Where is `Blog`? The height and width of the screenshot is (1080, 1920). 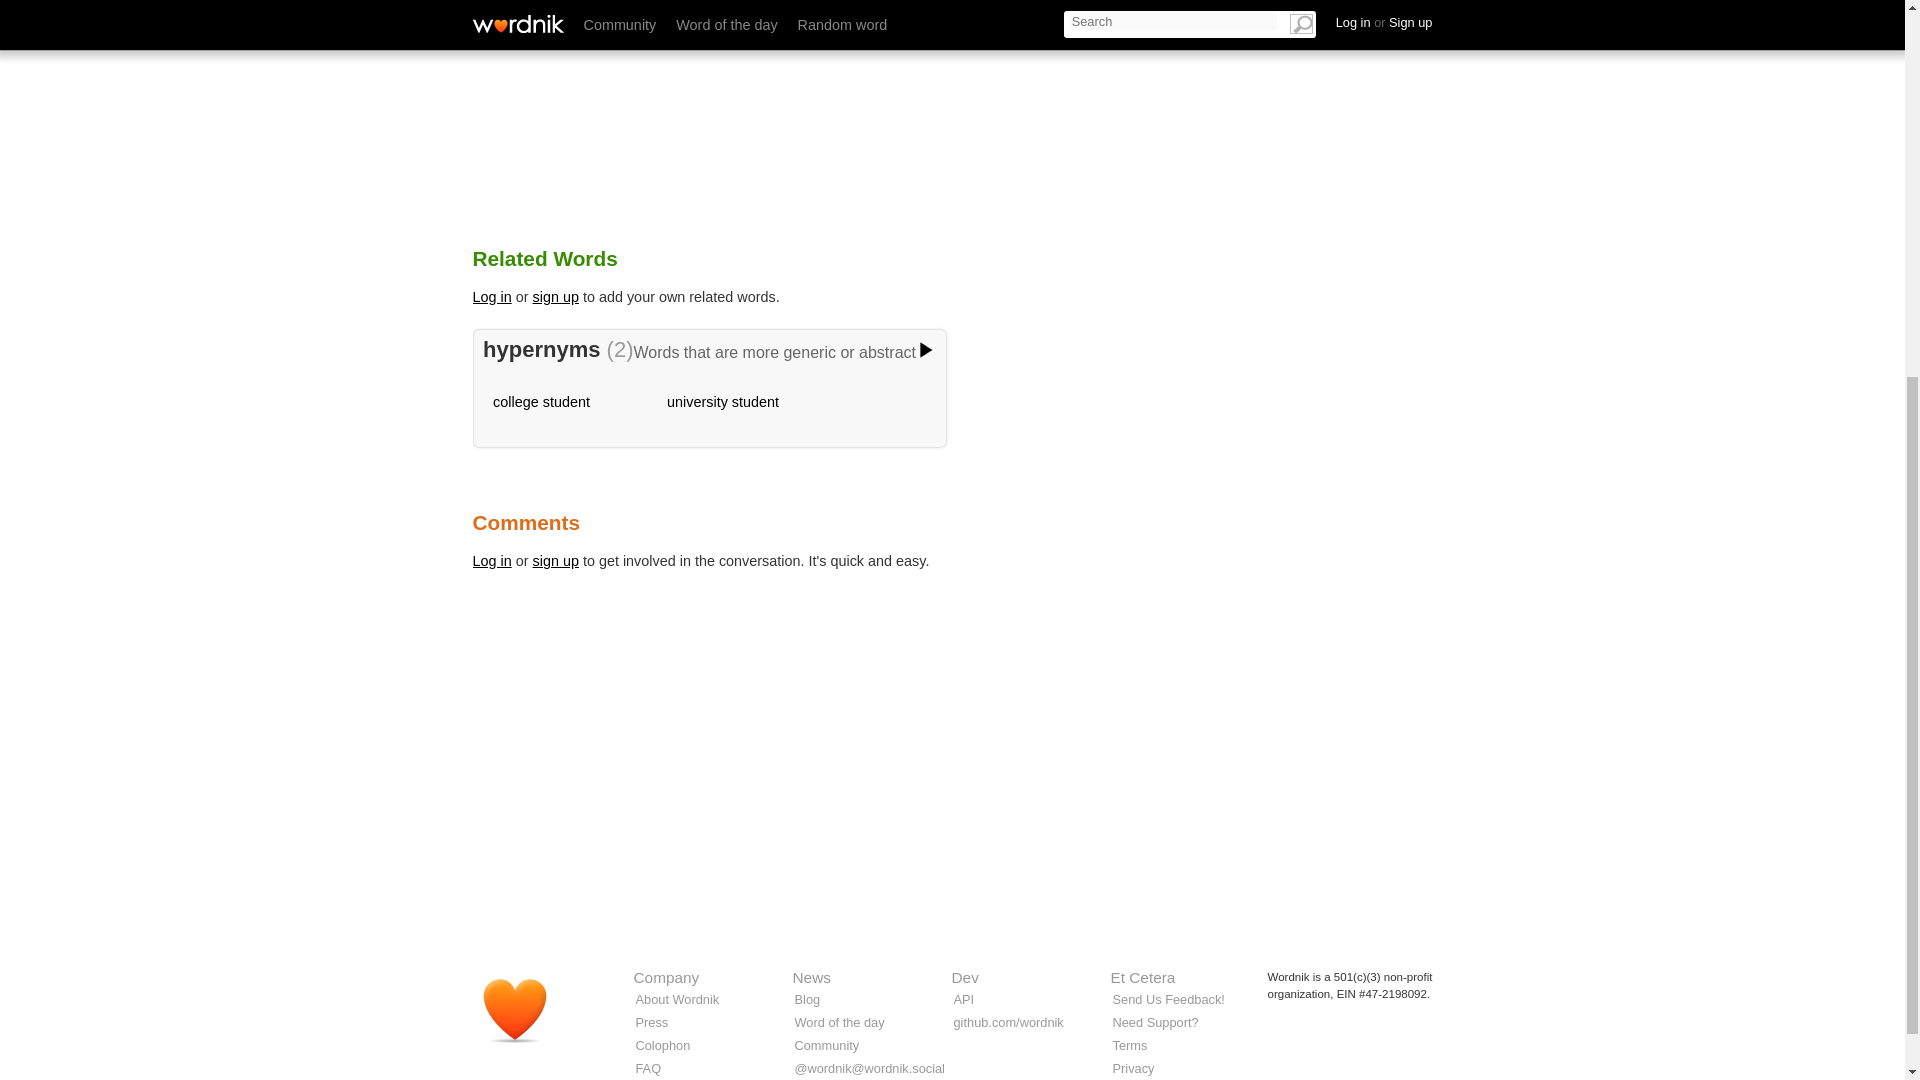
Blog is located at coordinates (806, 999).